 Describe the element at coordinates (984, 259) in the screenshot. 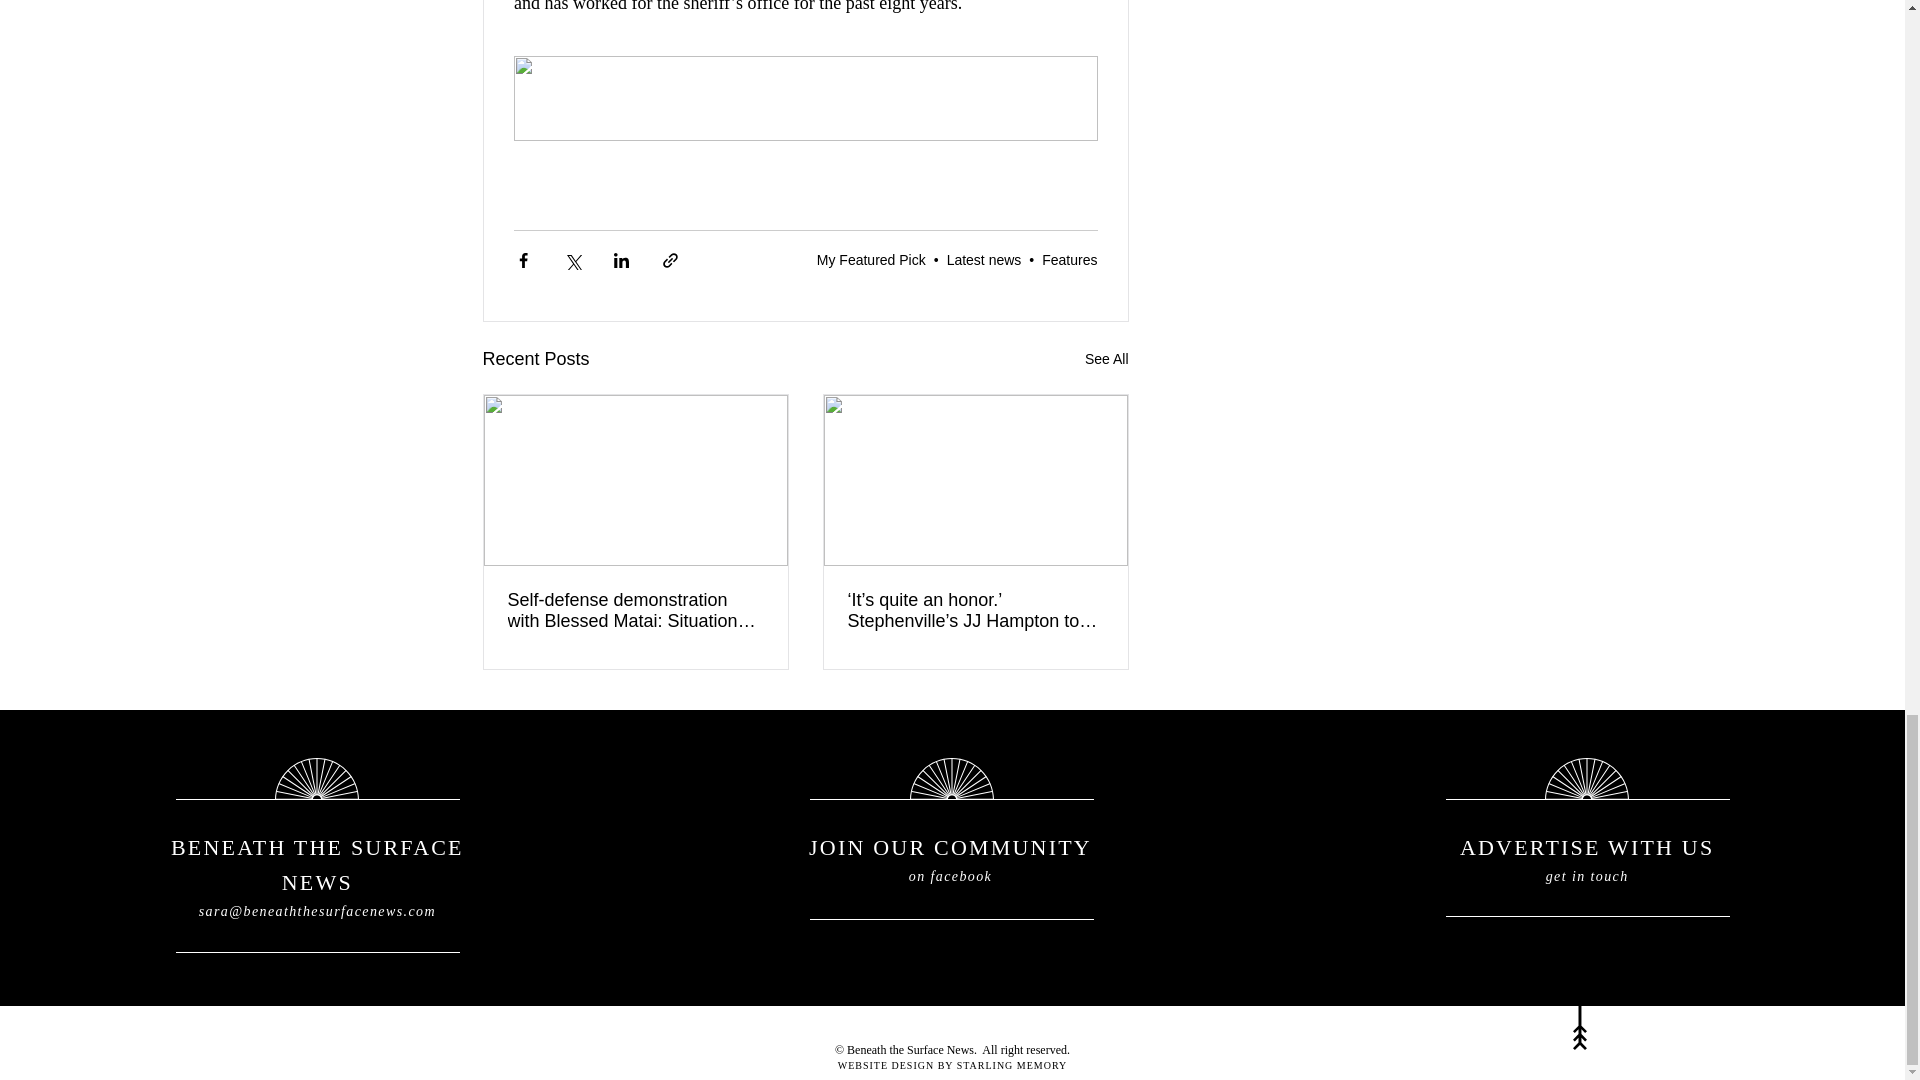

I see `Latest news` at that location.